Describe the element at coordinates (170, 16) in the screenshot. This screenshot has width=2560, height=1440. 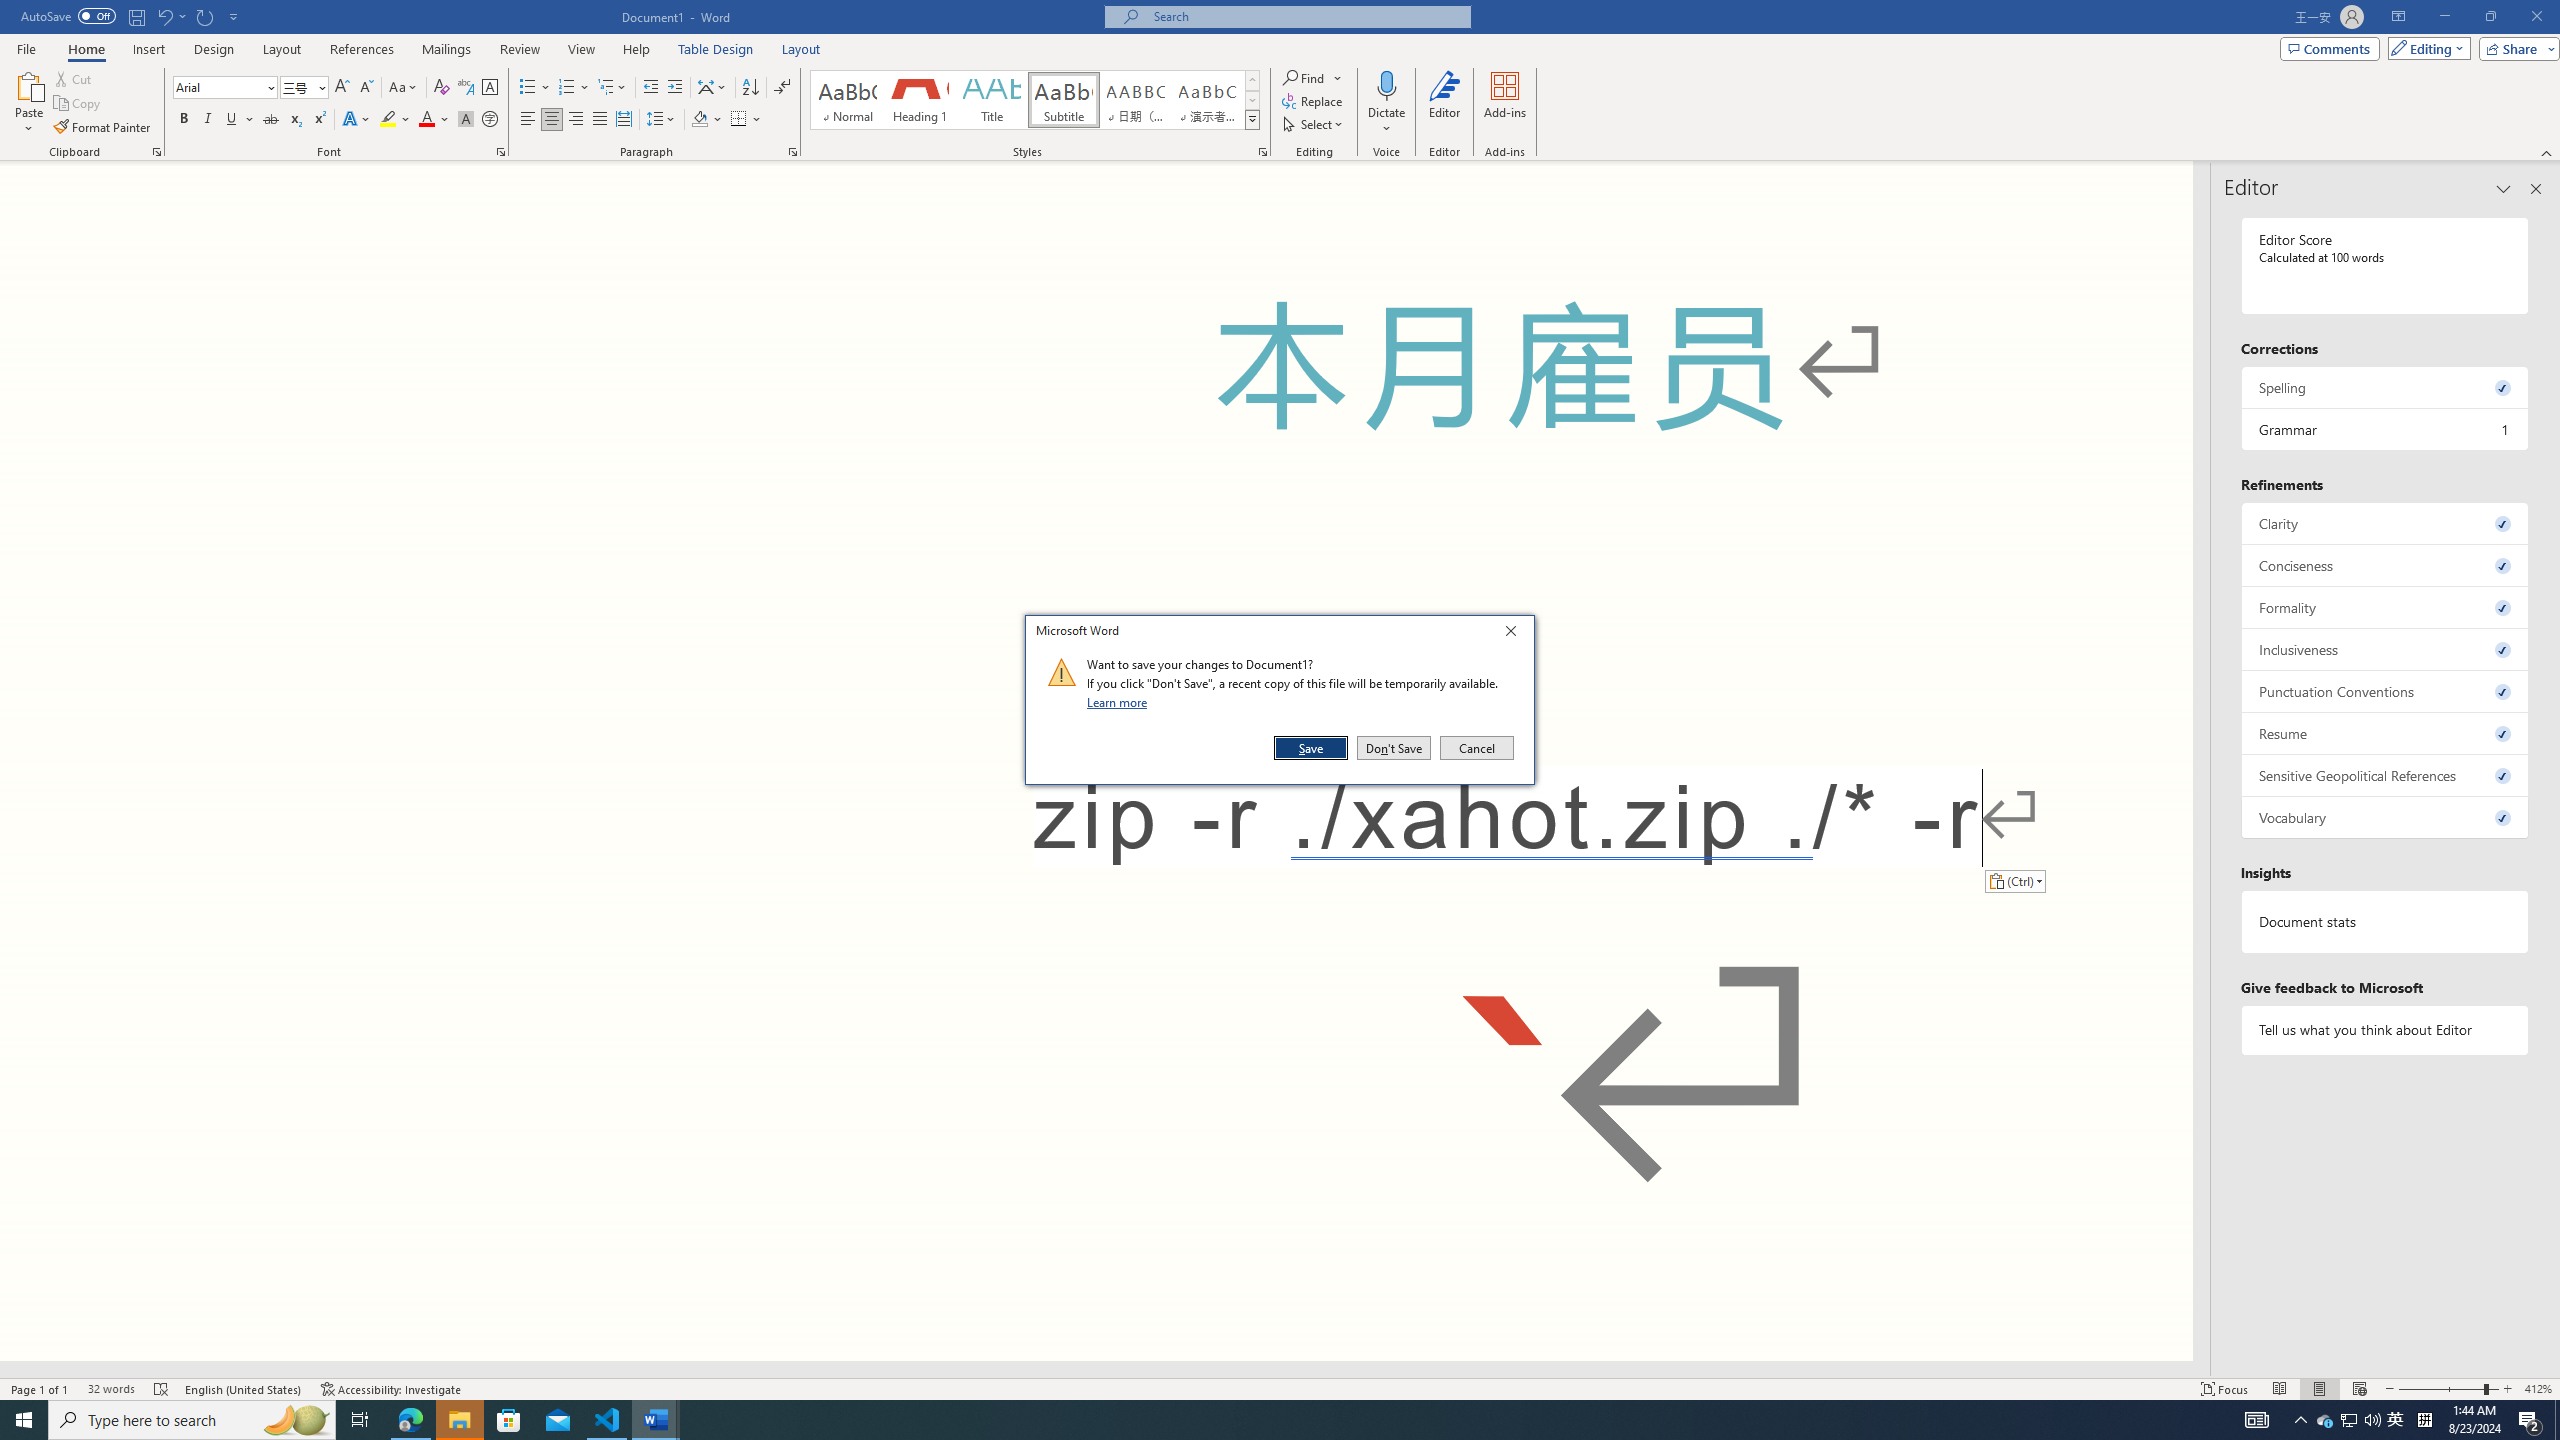
I see `Undo Paste` at that location.